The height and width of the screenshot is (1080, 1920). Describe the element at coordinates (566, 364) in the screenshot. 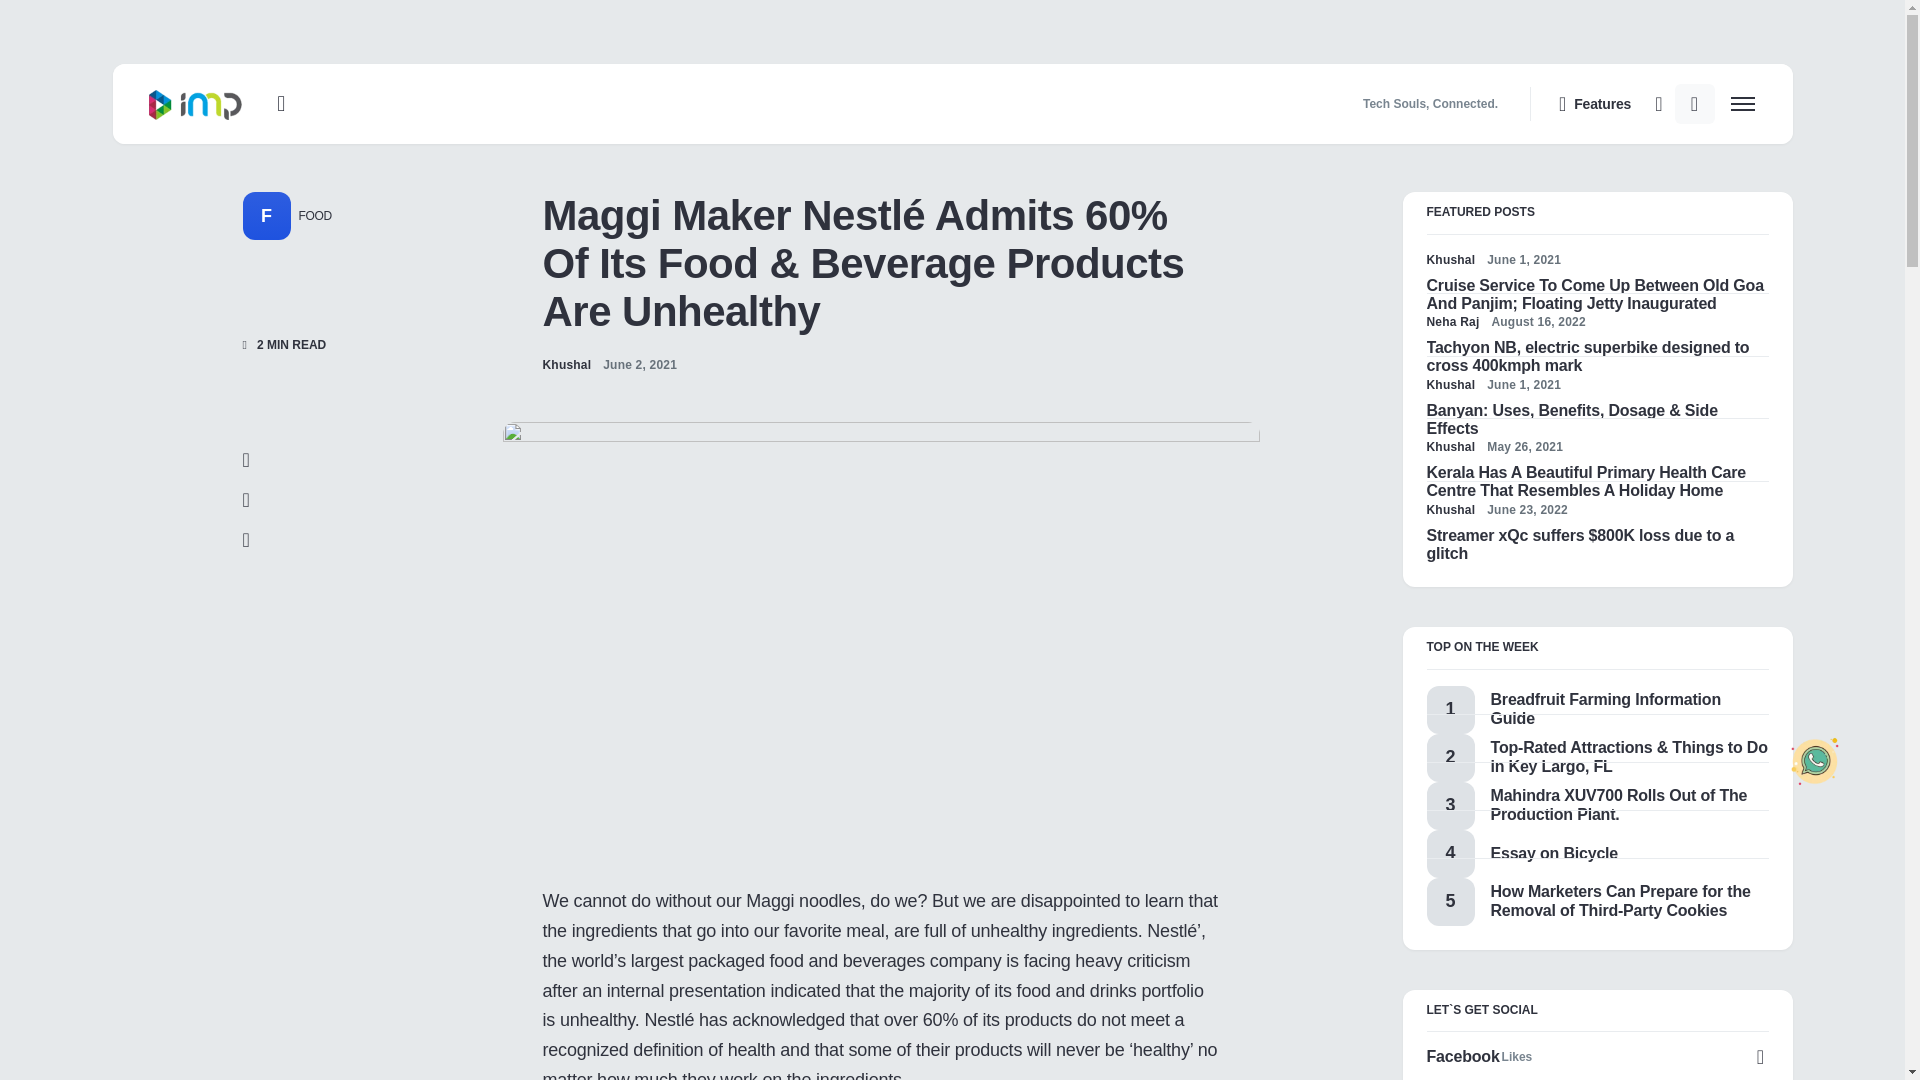

I see `View all posts by Khushal` at that location.